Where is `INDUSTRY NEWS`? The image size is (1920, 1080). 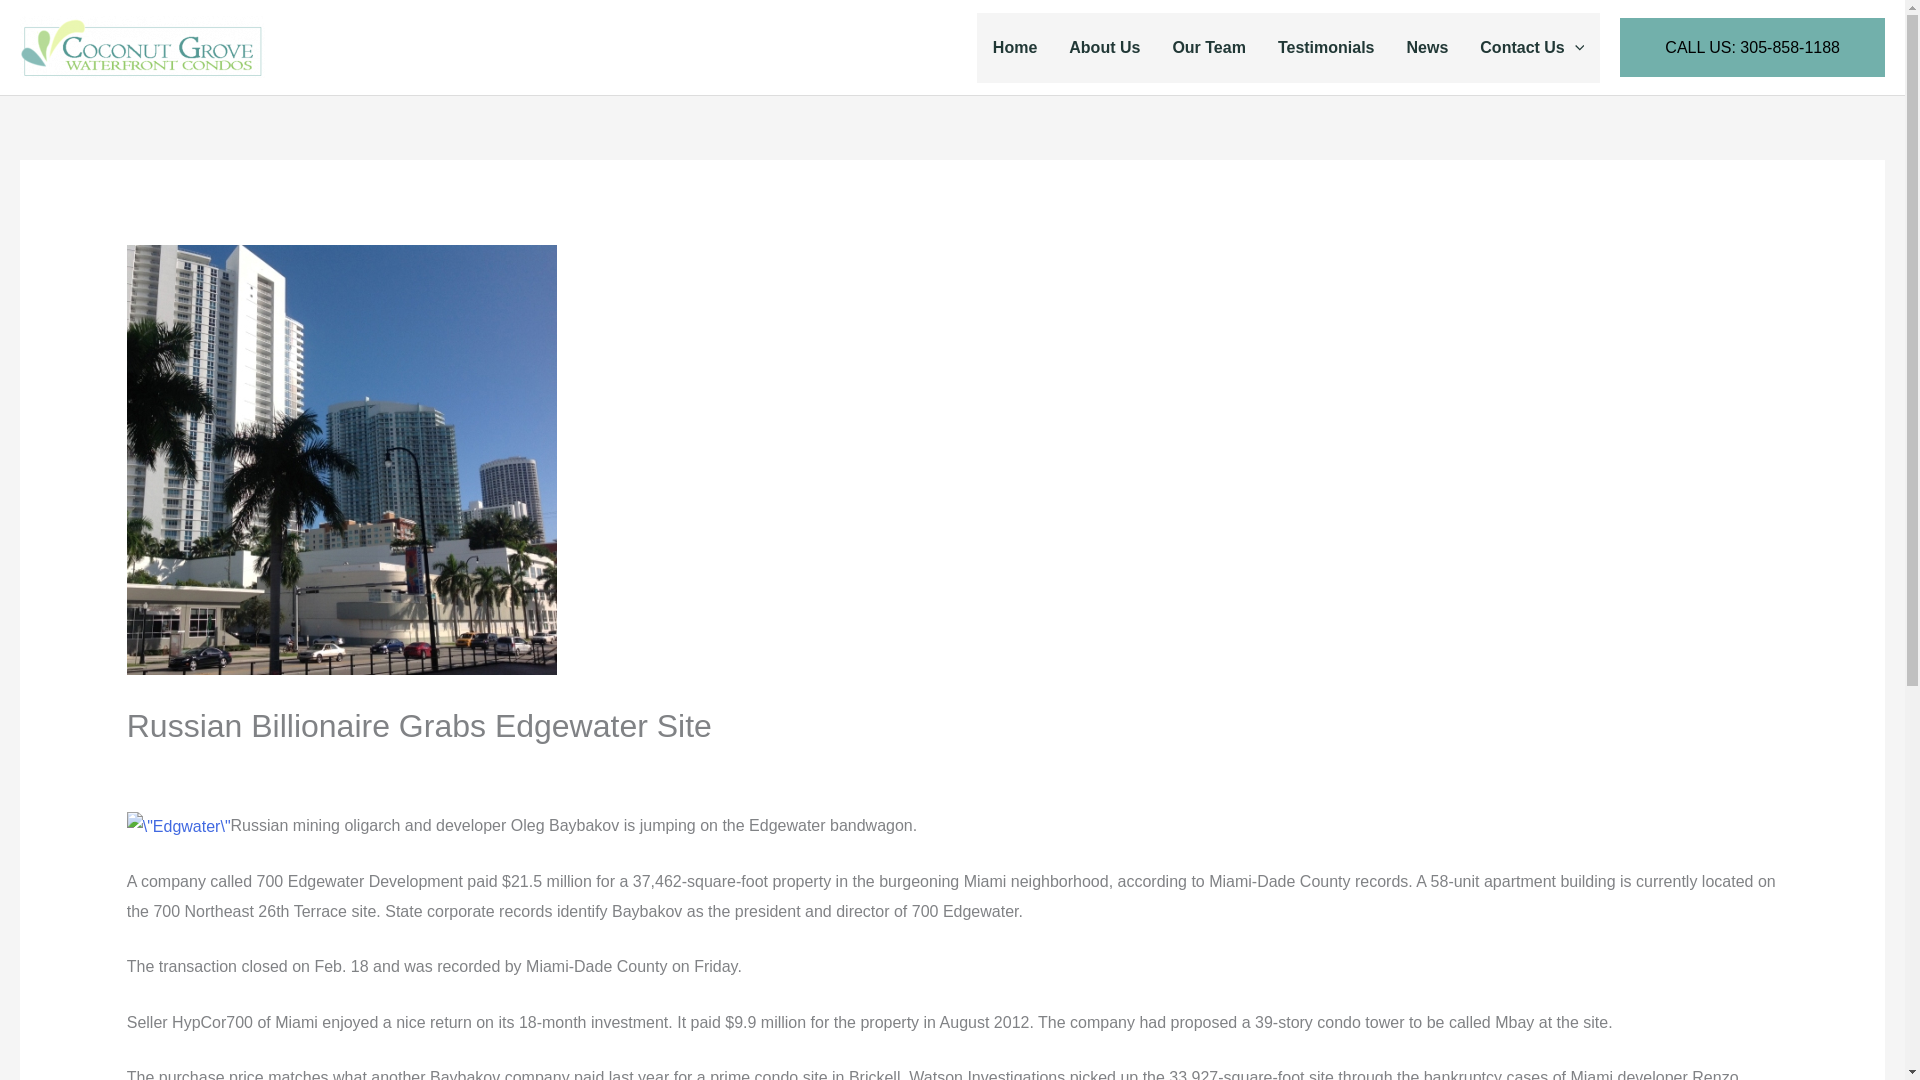
INDUSTRY NEWS is located at coordinates (320, 768).